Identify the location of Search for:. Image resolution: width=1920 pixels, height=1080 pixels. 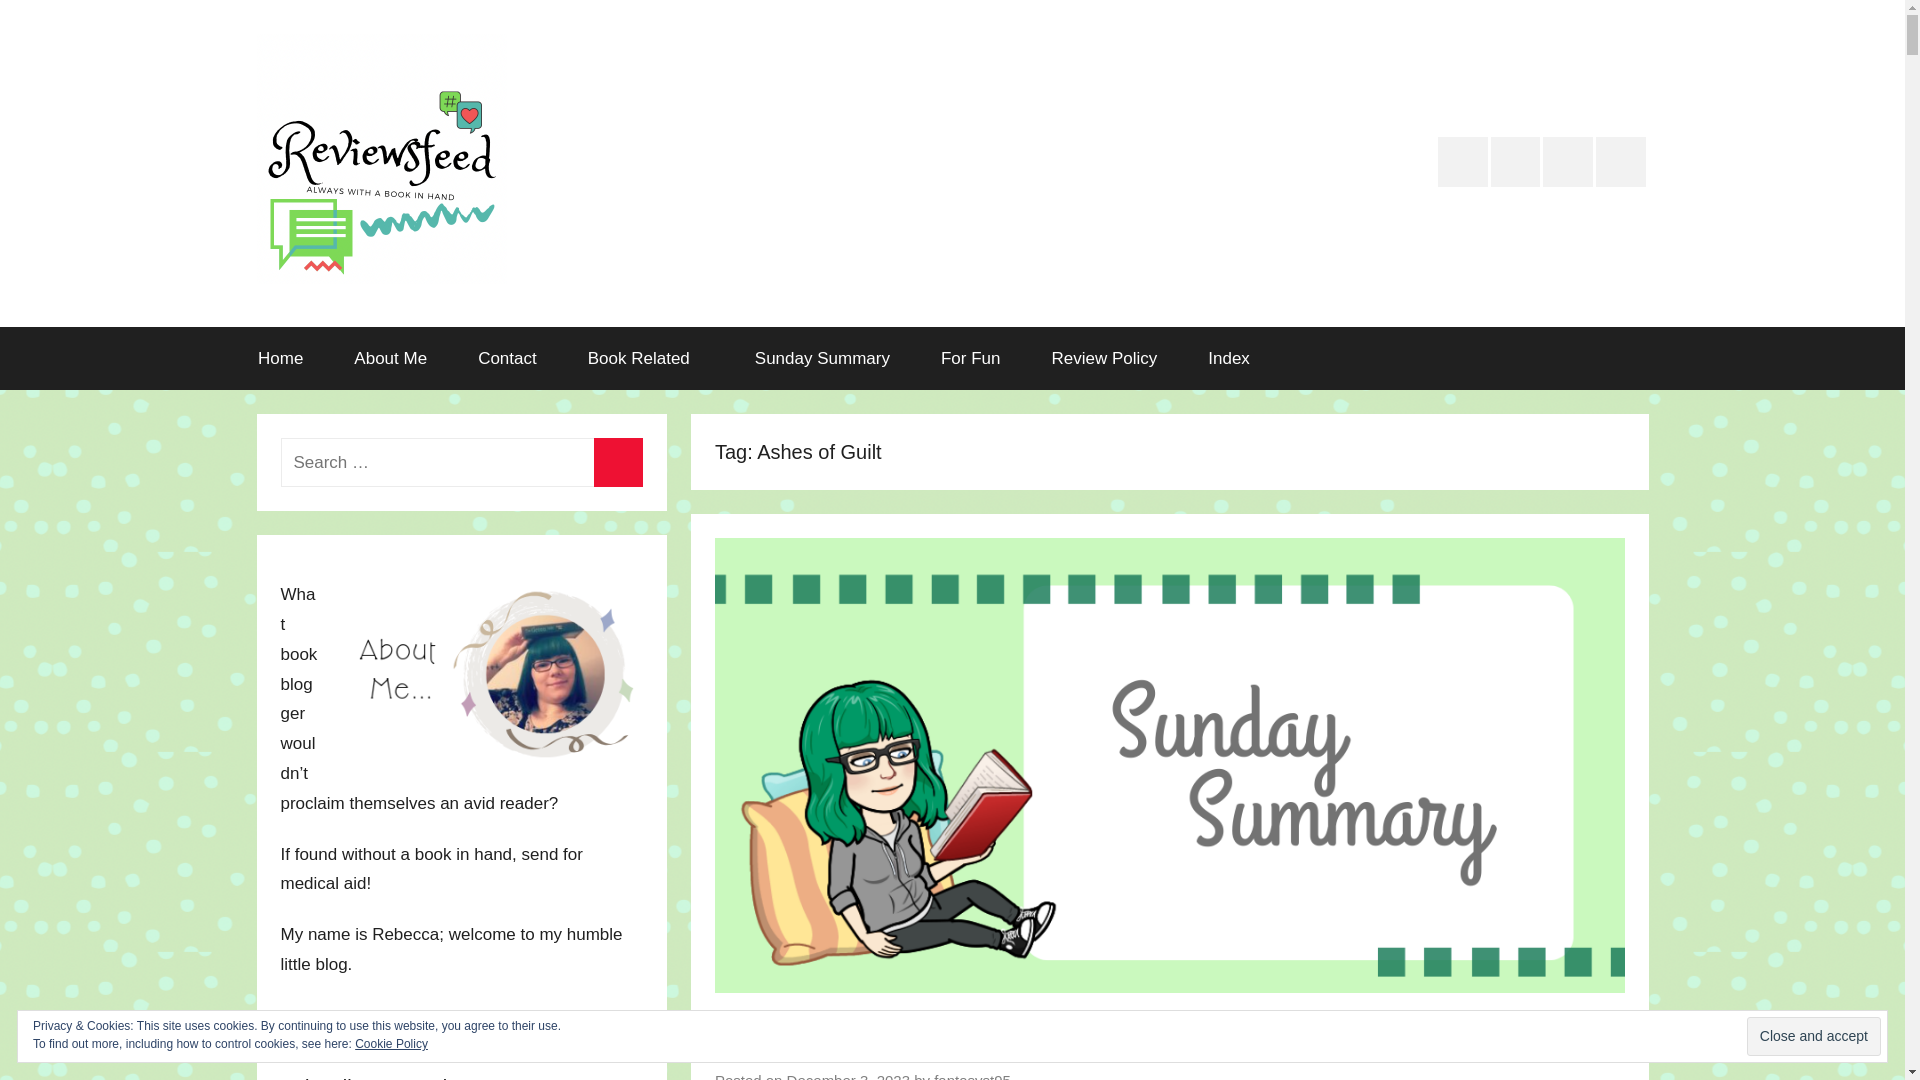
(460, 462).